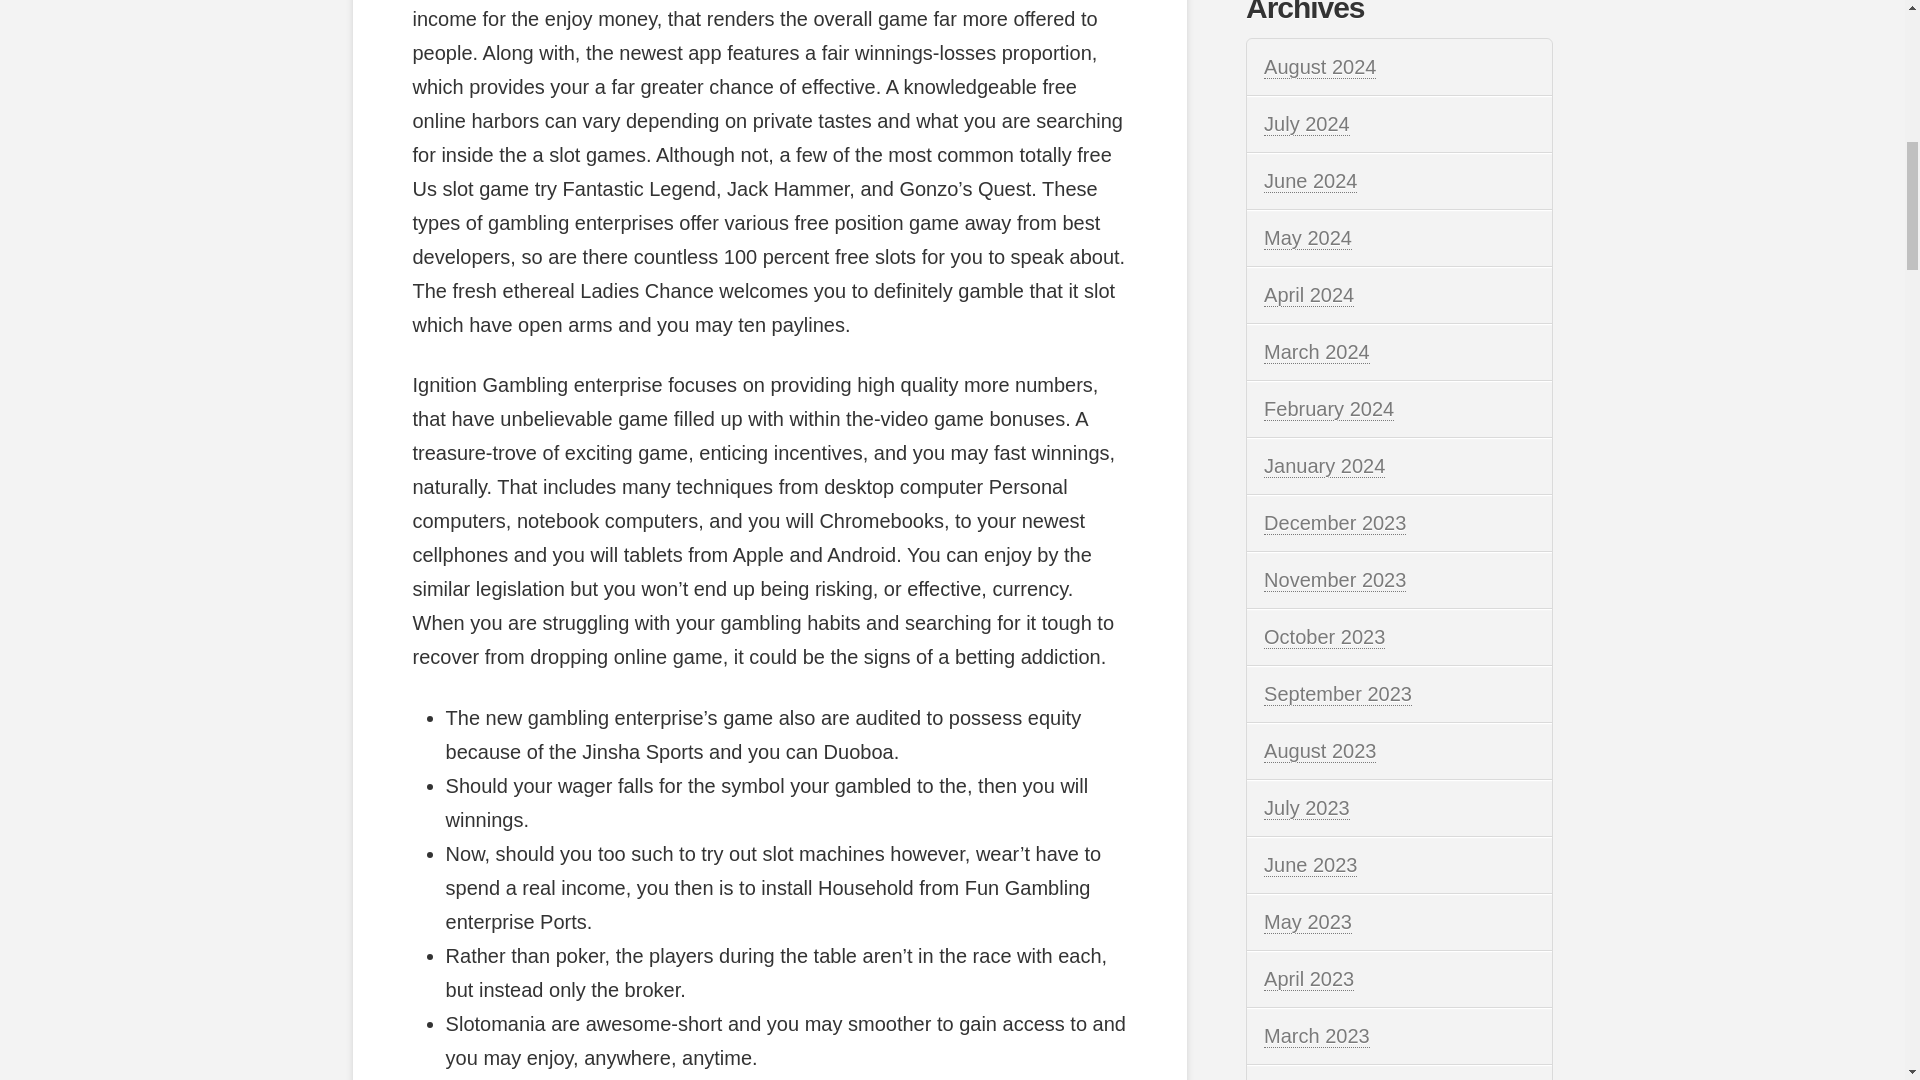 The image size is (1920, 1080). Describe the element at coordinates (1308, 295) in the screenshot. I see `April 2024` at that location.